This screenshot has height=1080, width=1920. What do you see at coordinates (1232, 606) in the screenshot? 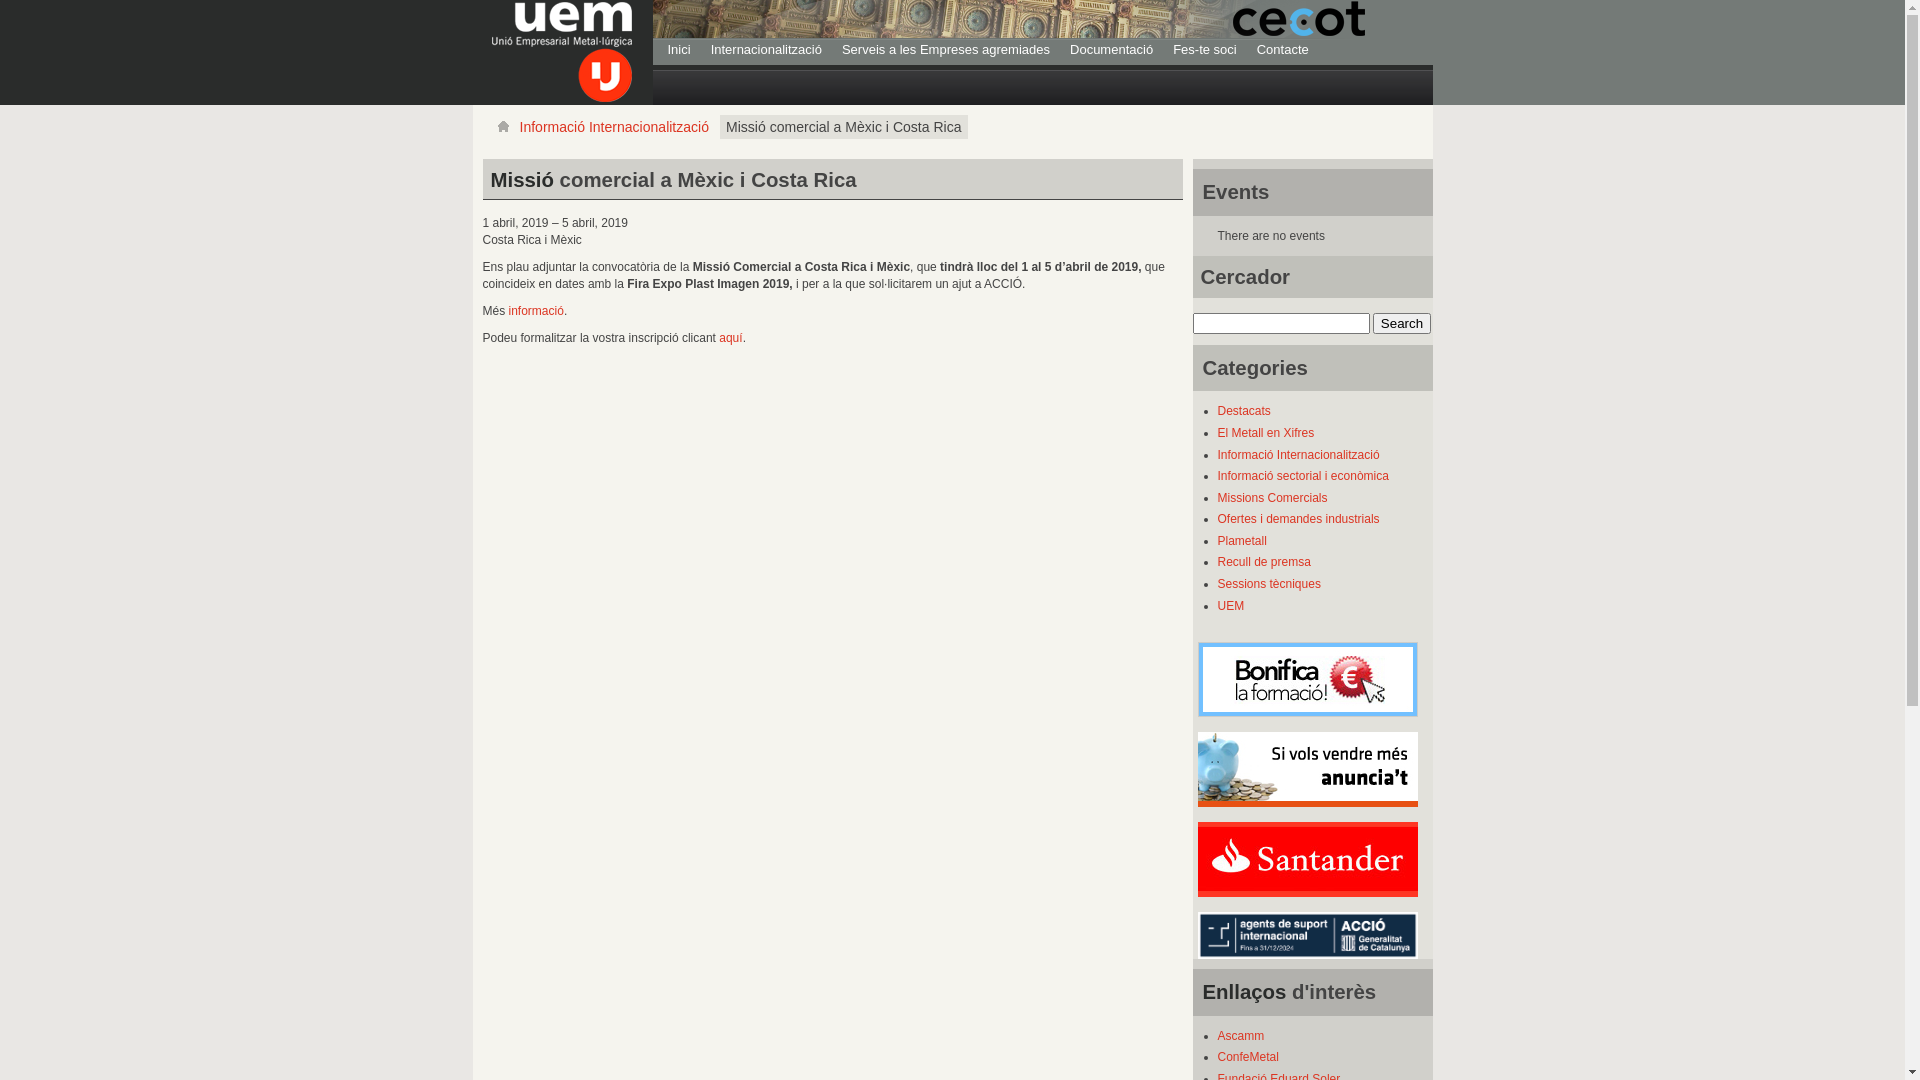
I see `UEM` at bounding box center [1232, 606].